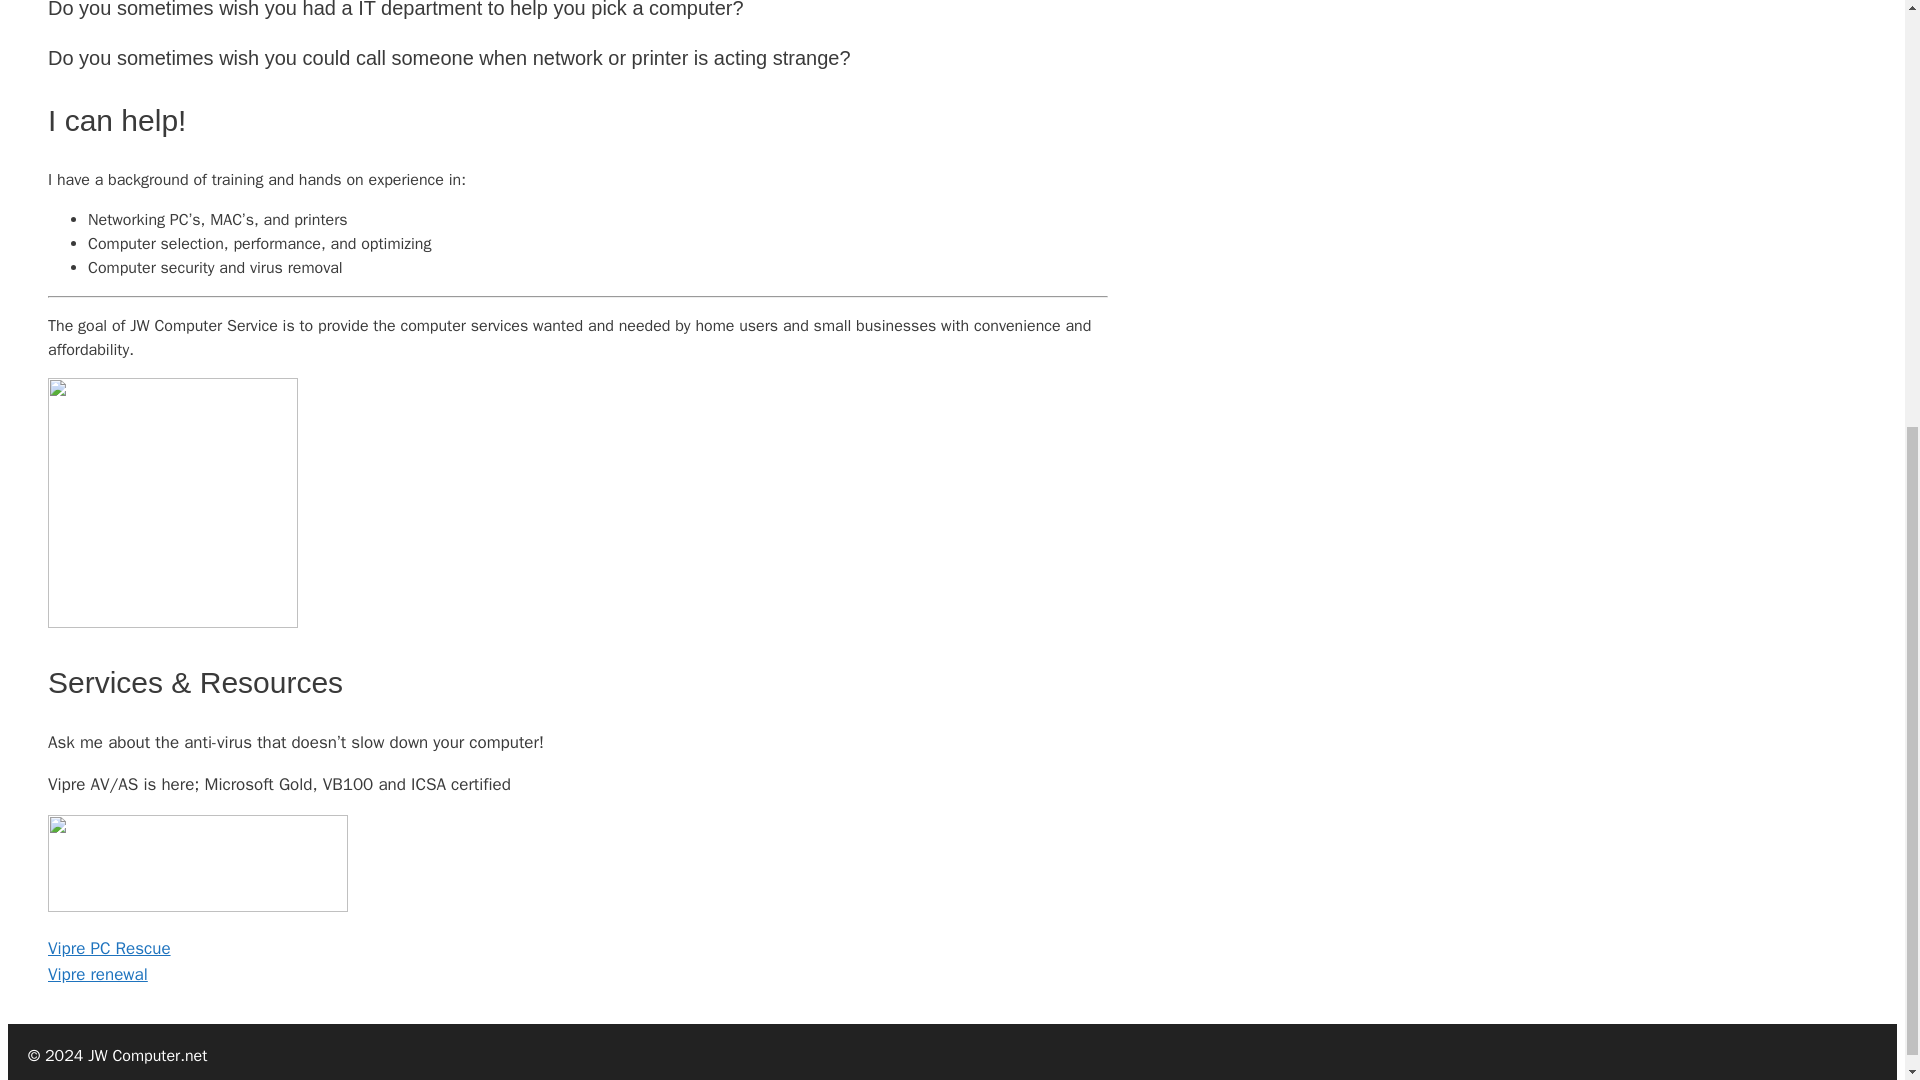  I want to click on Vipre renewal, so click(98, 974).